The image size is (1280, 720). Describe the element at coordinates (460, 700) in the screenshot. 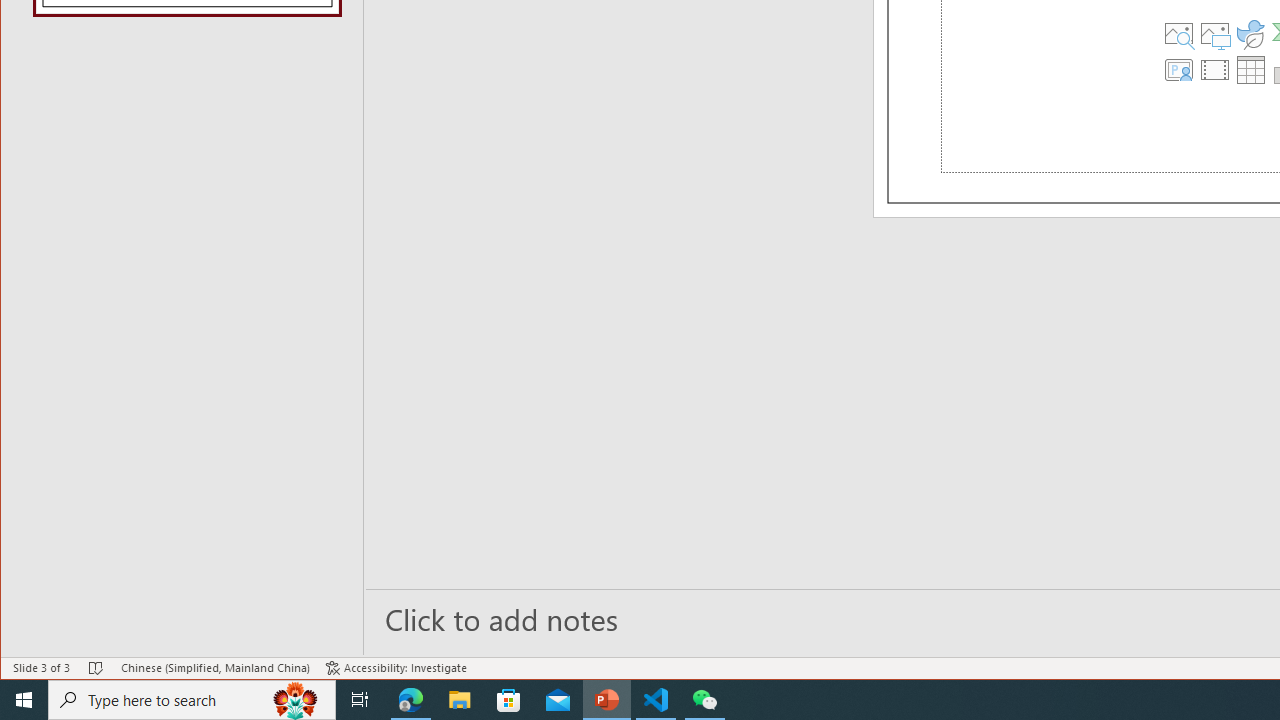

I see `File Explorer` at that location.